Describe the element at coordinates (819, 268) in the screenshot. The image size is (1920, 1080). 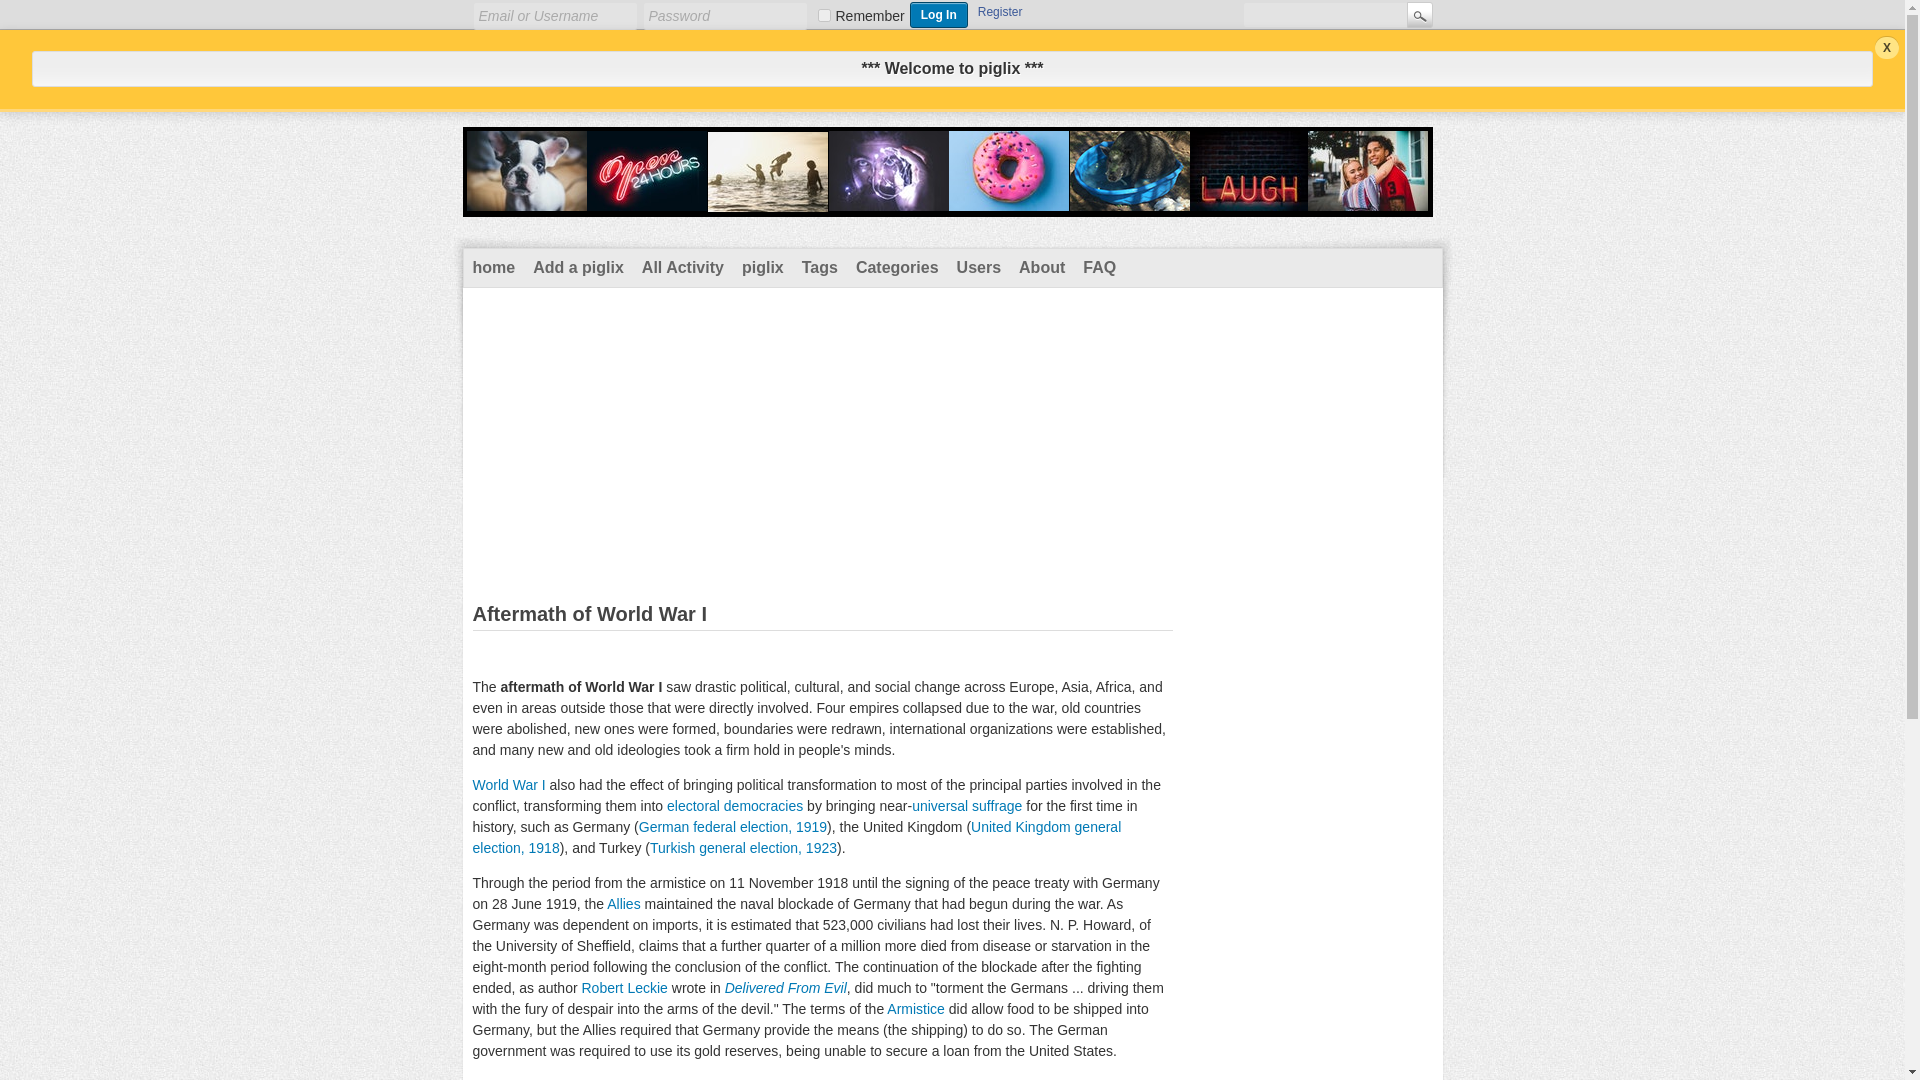
I see `Tags` at that location.